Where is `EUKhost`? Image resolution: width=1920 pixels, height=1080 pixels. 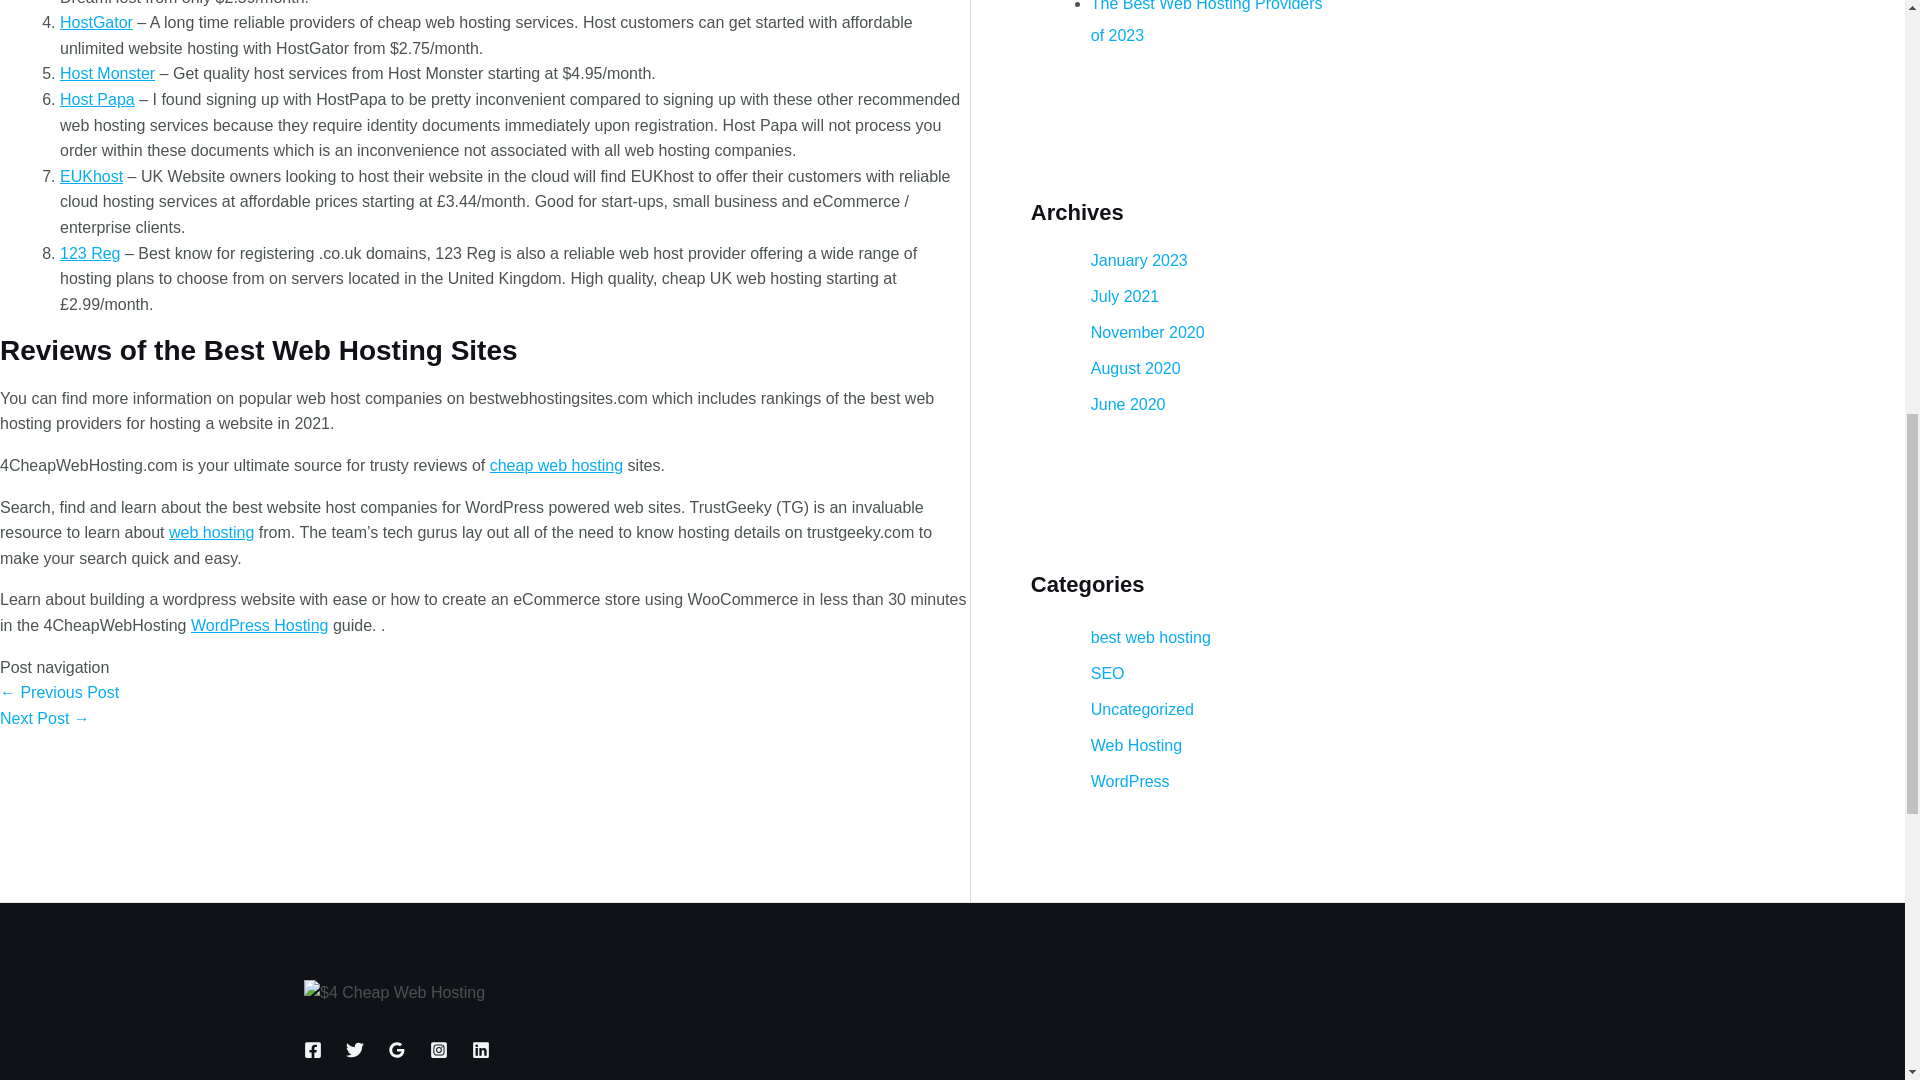 EUKhost is located at coordinates (90, 176).